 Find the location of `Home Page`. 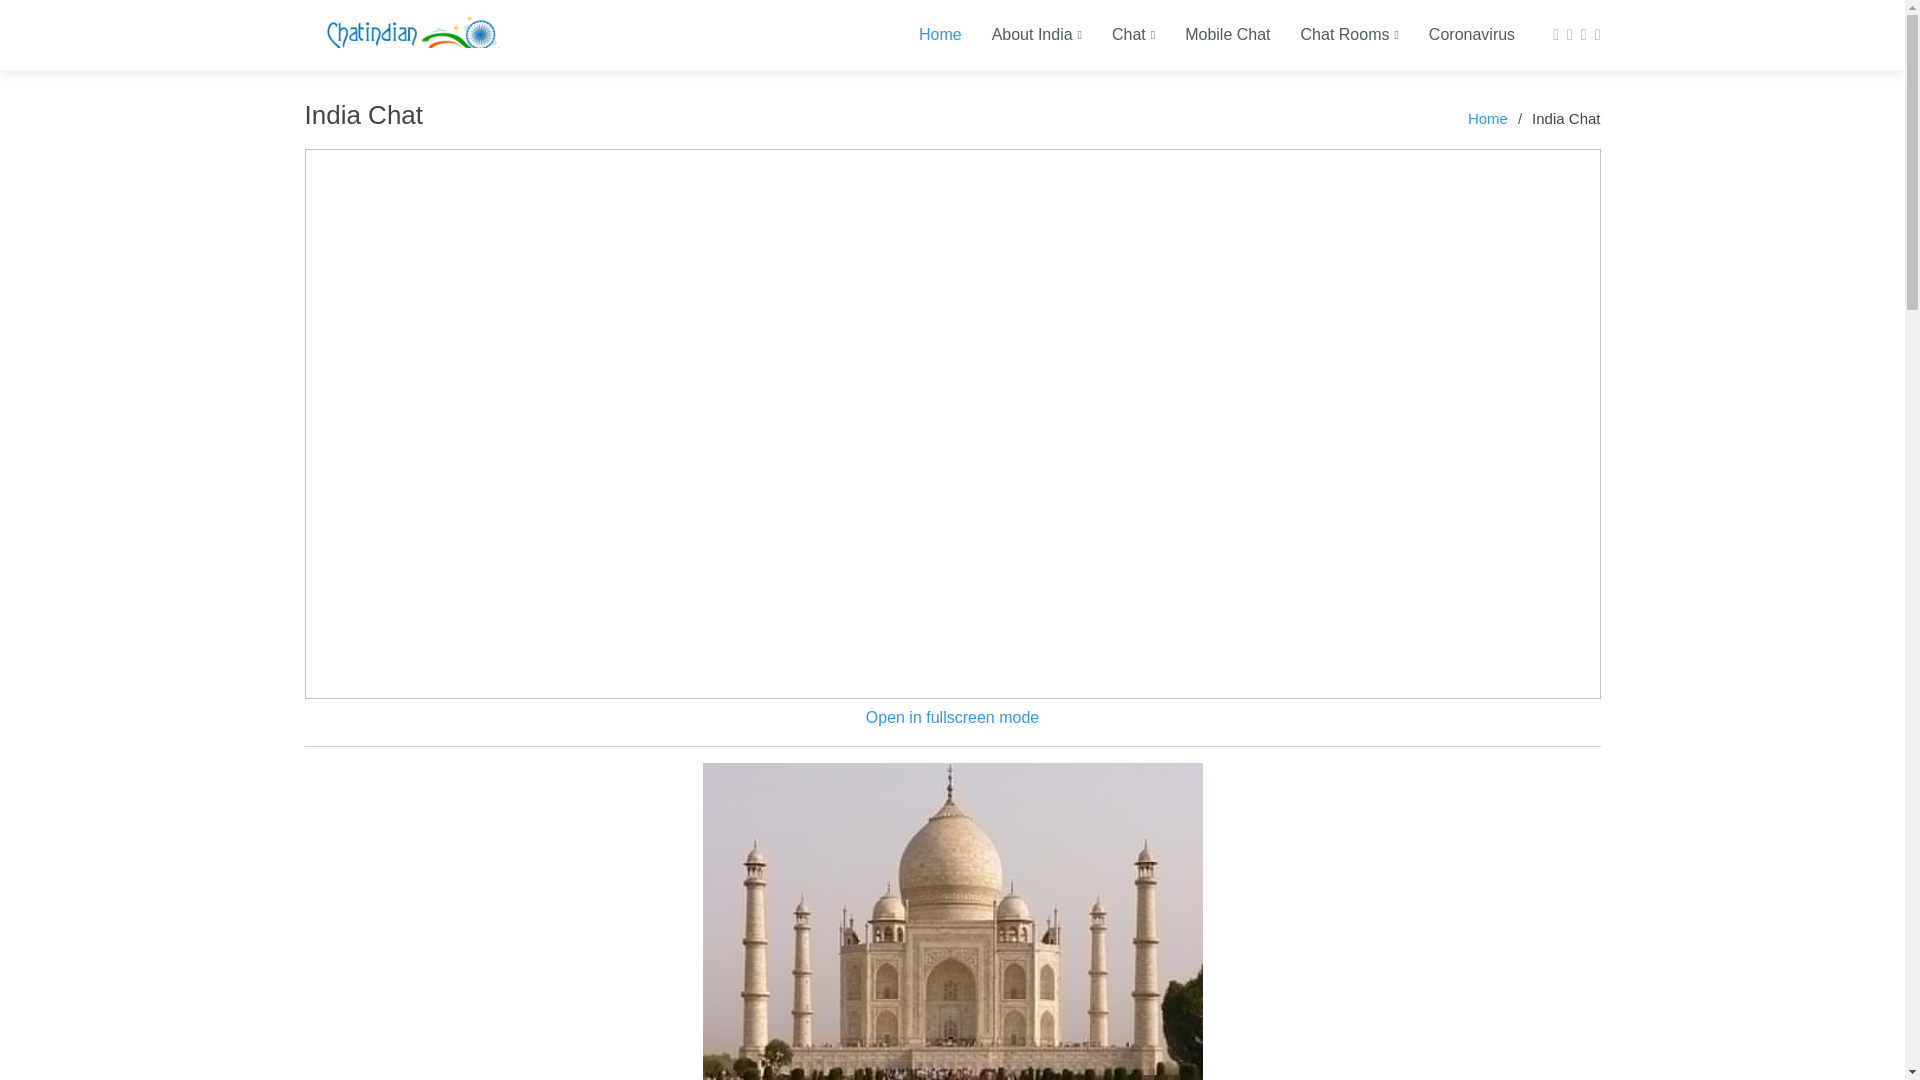

Home Page is located at coordinates (408, 35).